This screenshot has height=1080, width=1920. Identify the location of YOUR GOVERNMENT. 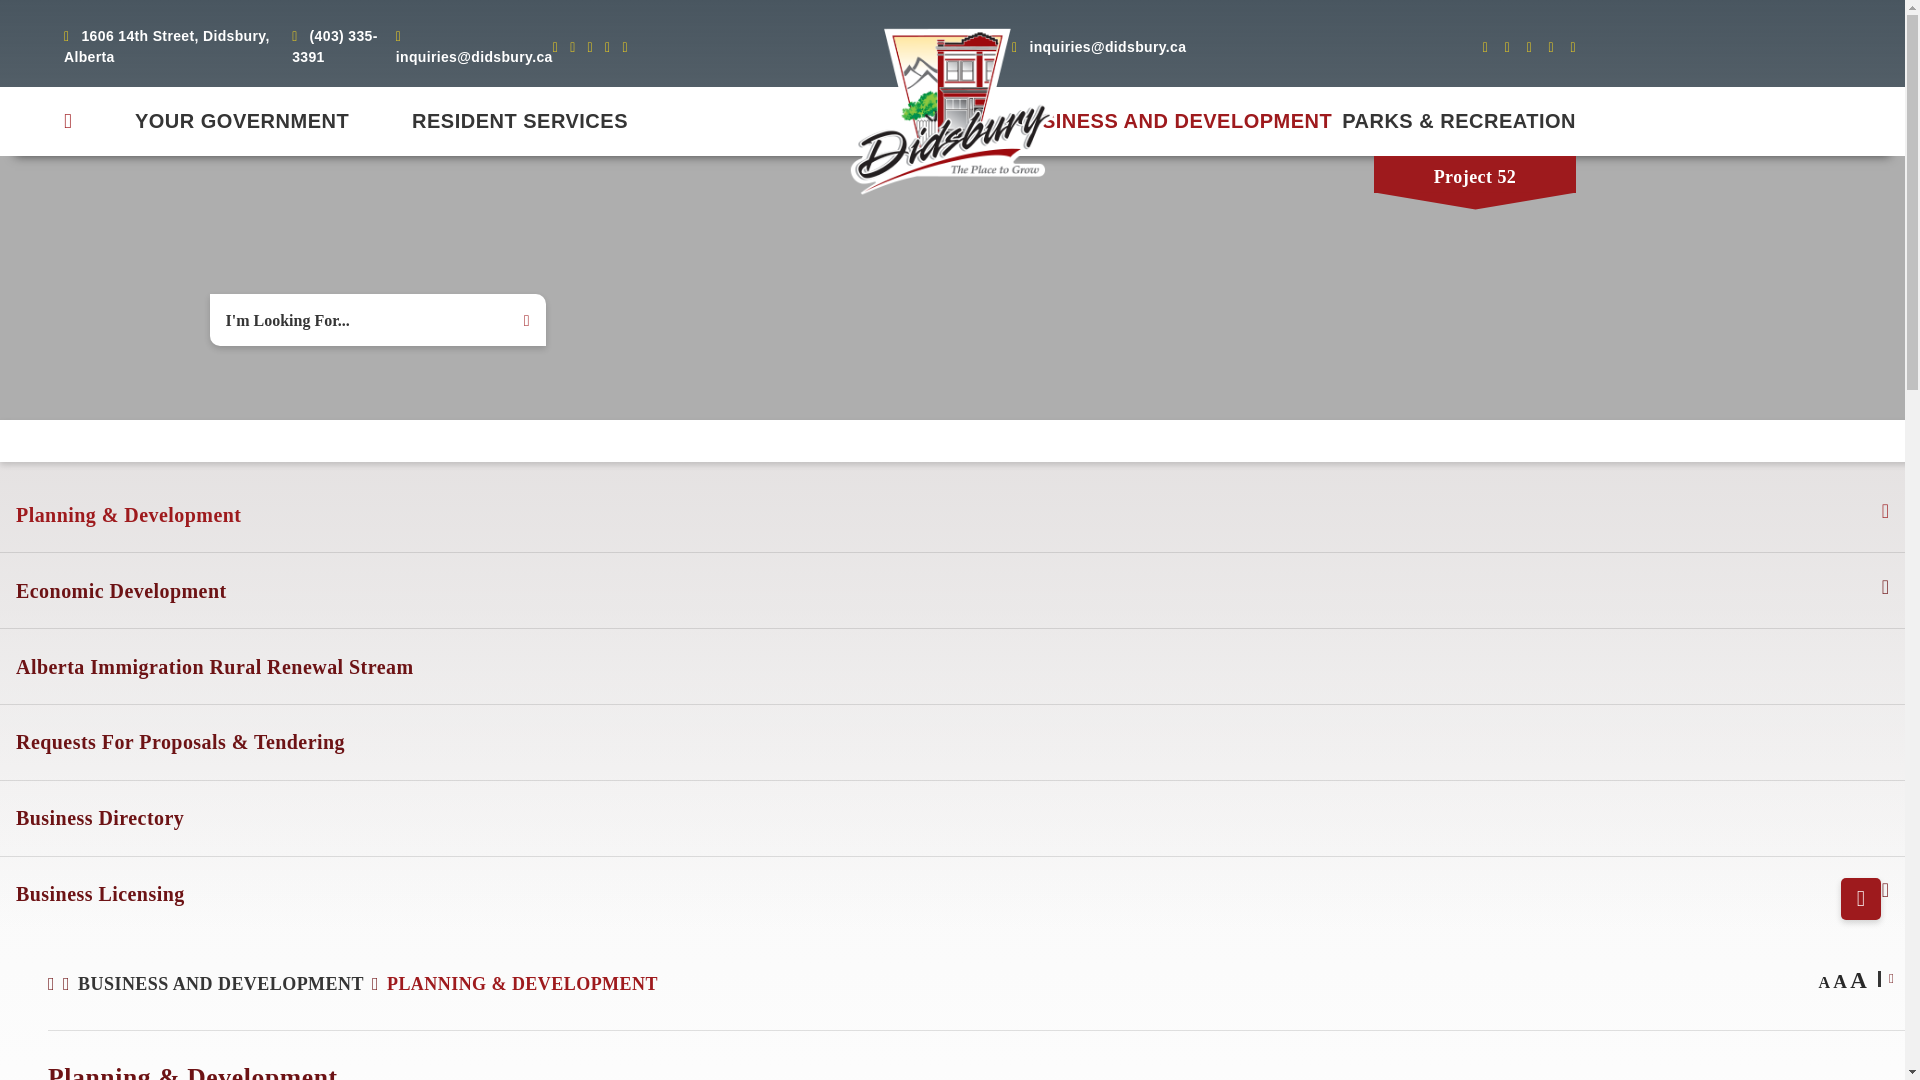
(242, 121).